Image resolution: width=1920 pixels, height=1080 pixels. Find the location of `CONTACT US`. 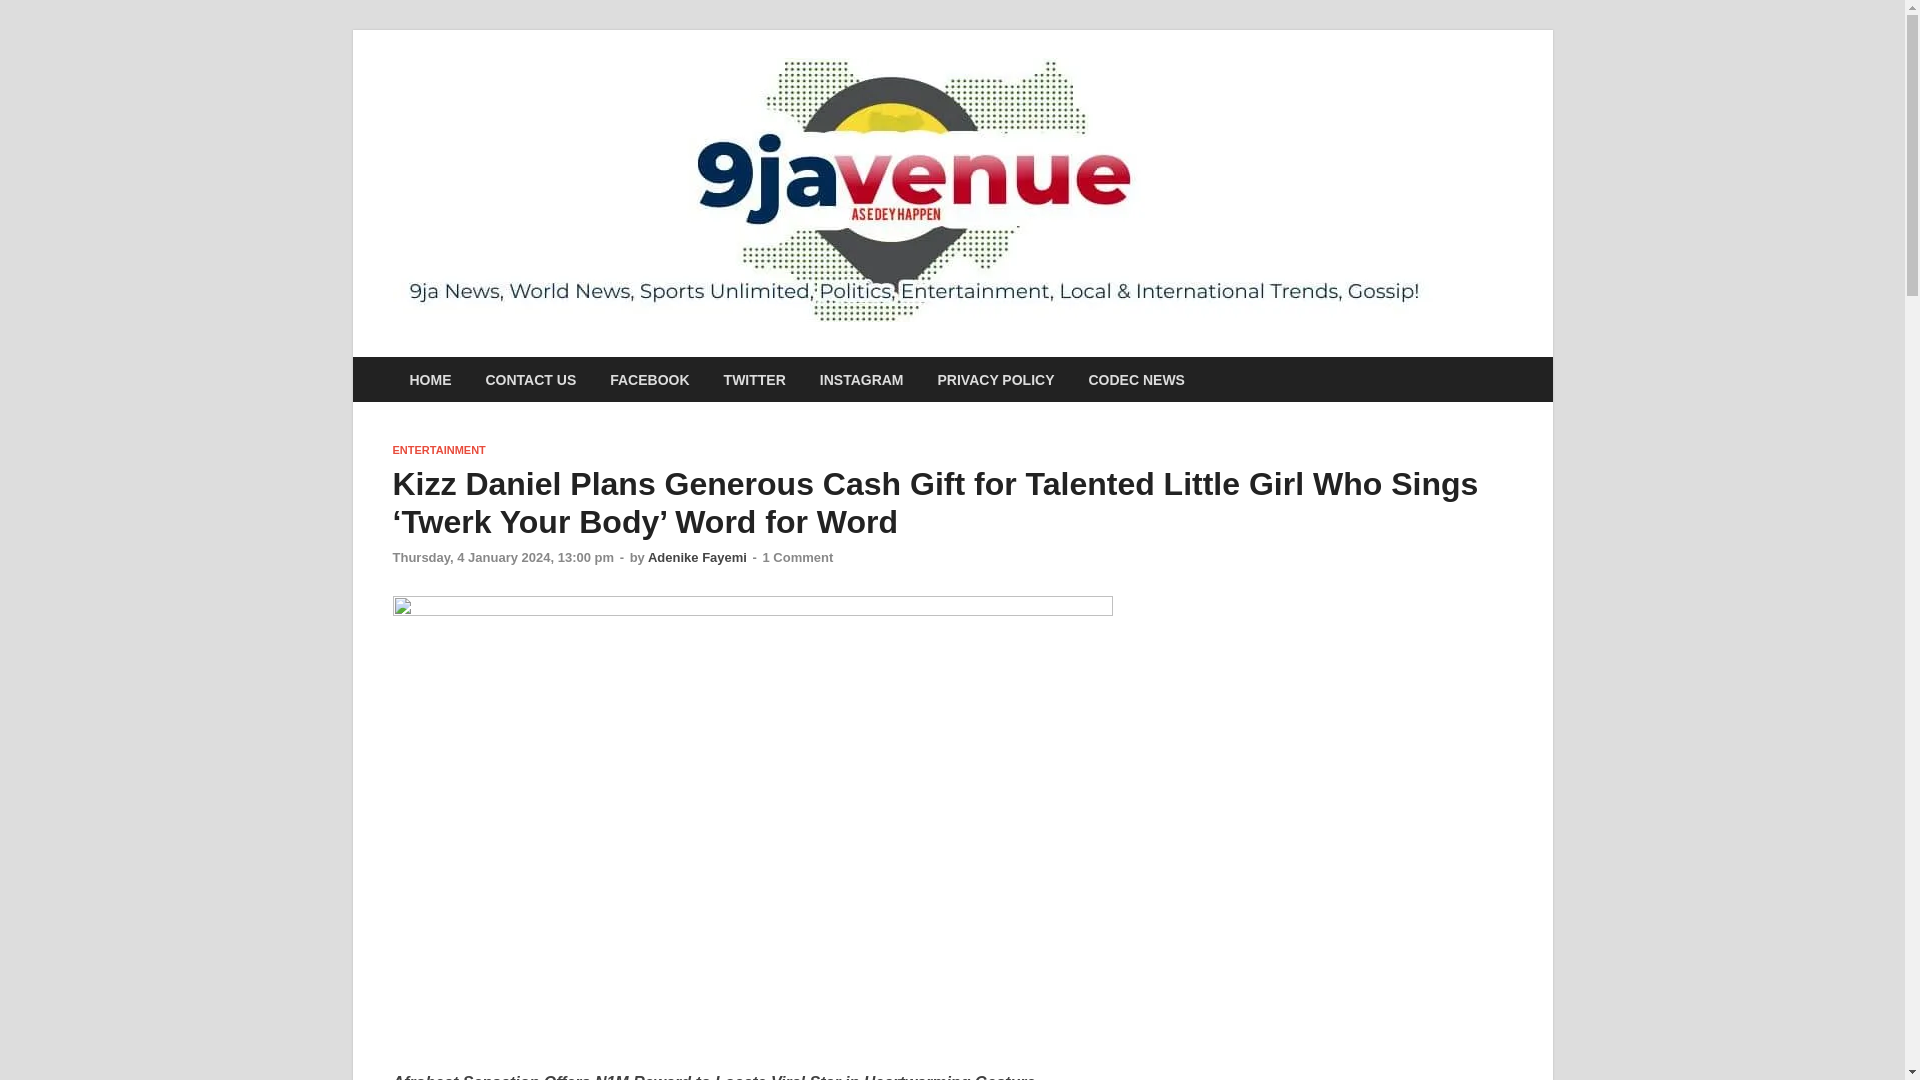

CONTACT US is located at coordinates (530, 379).